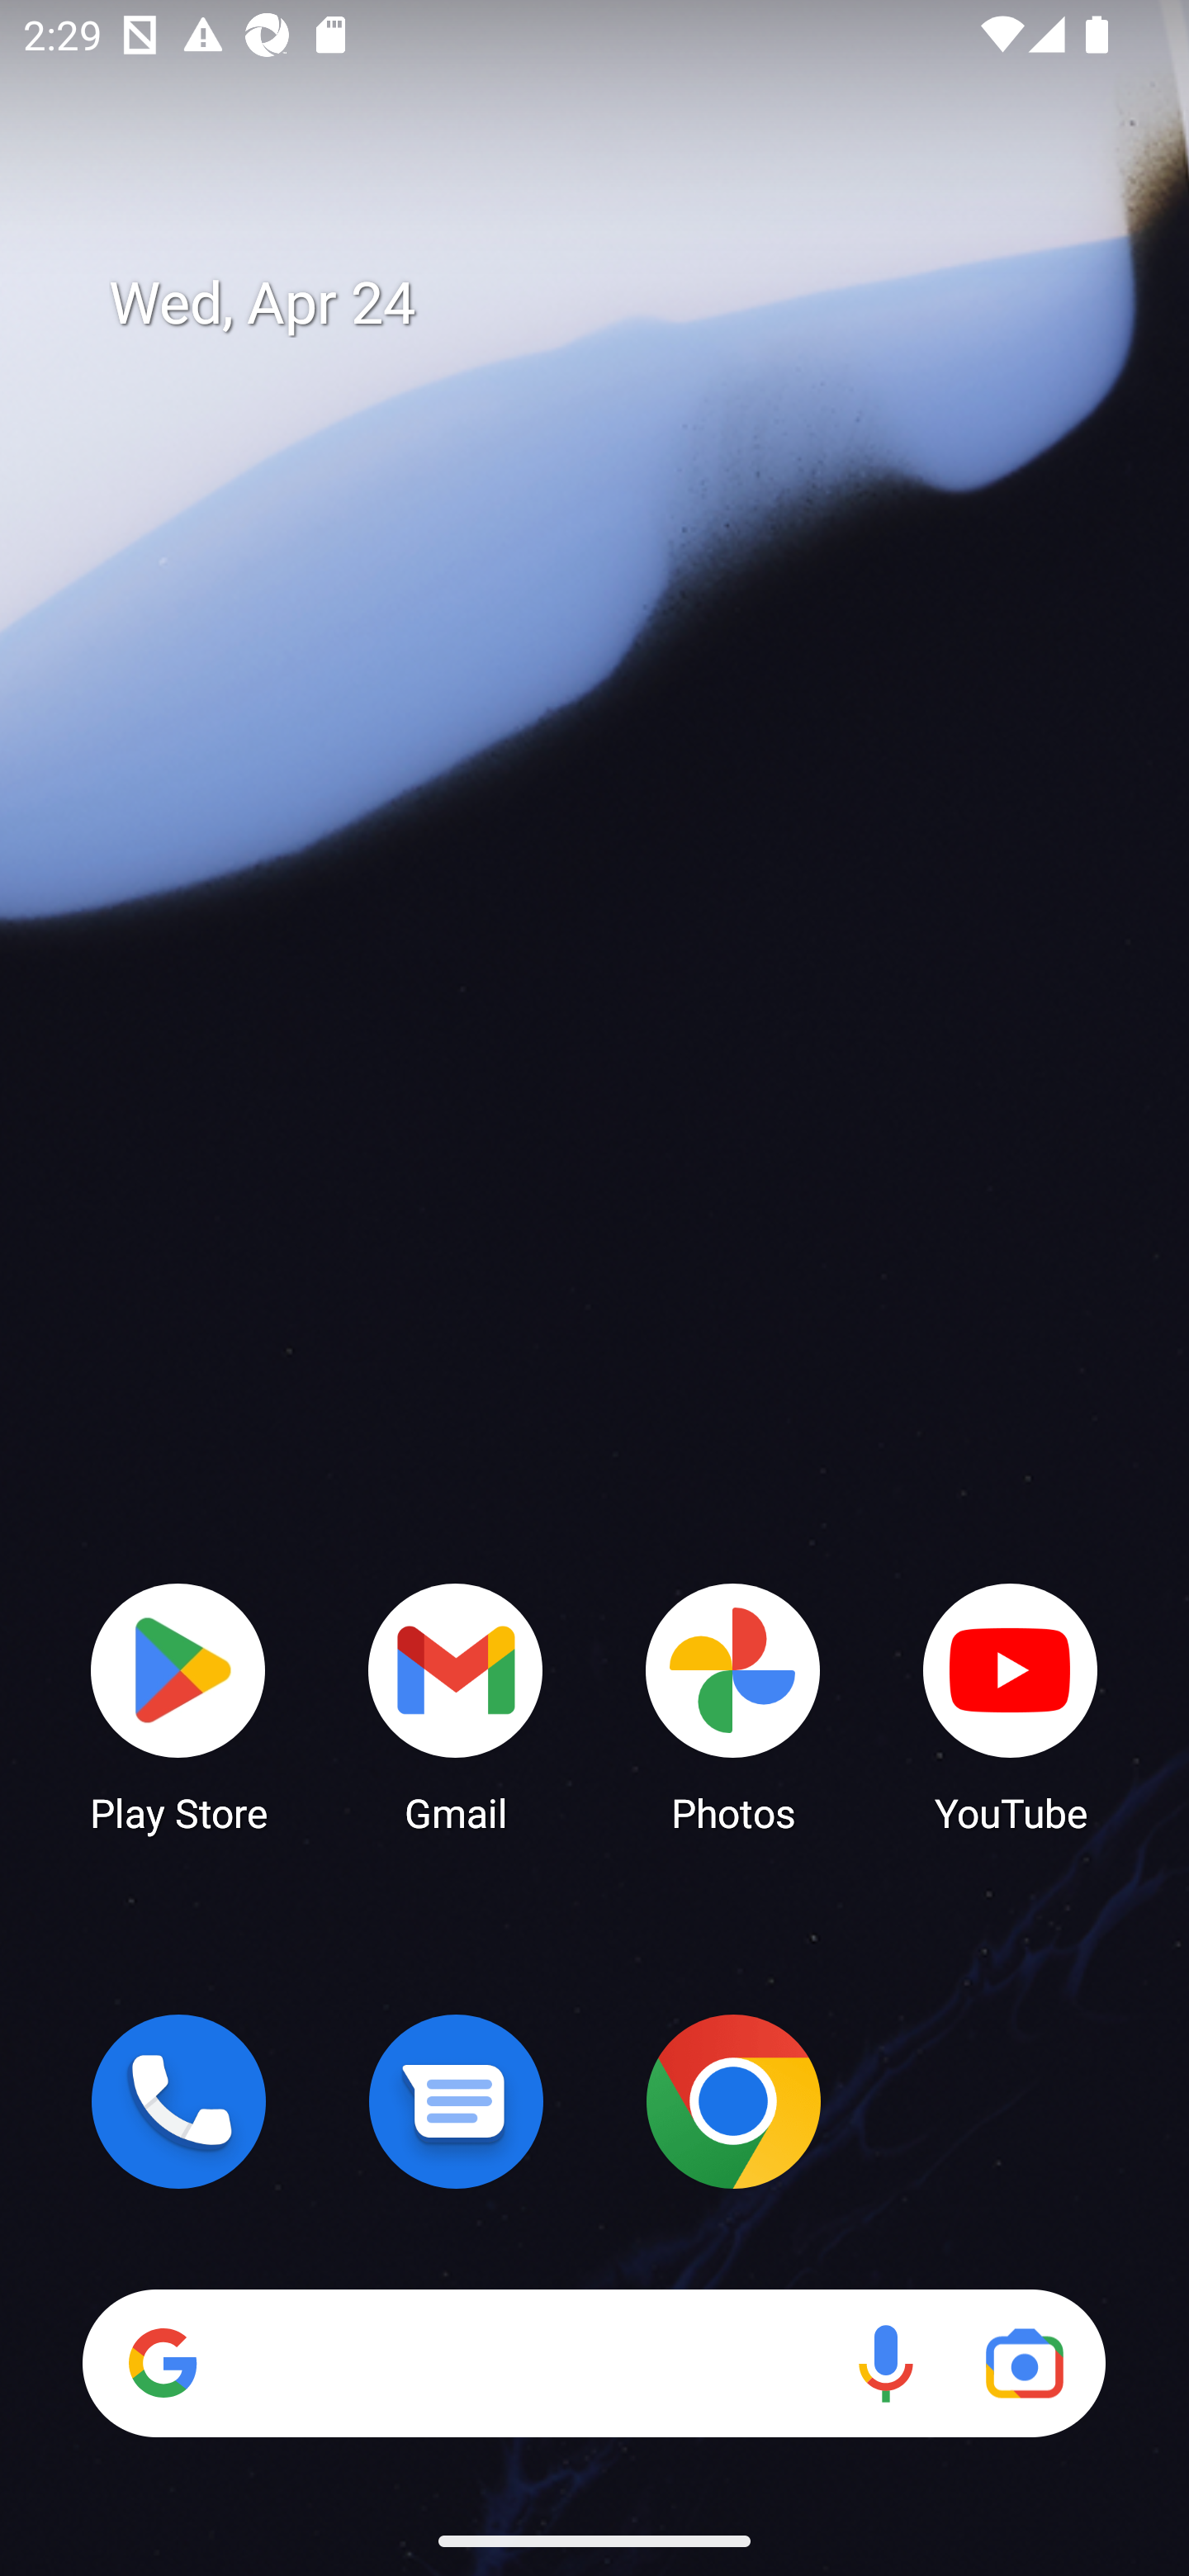  I want to click on Play Store, so click(178, 1706).